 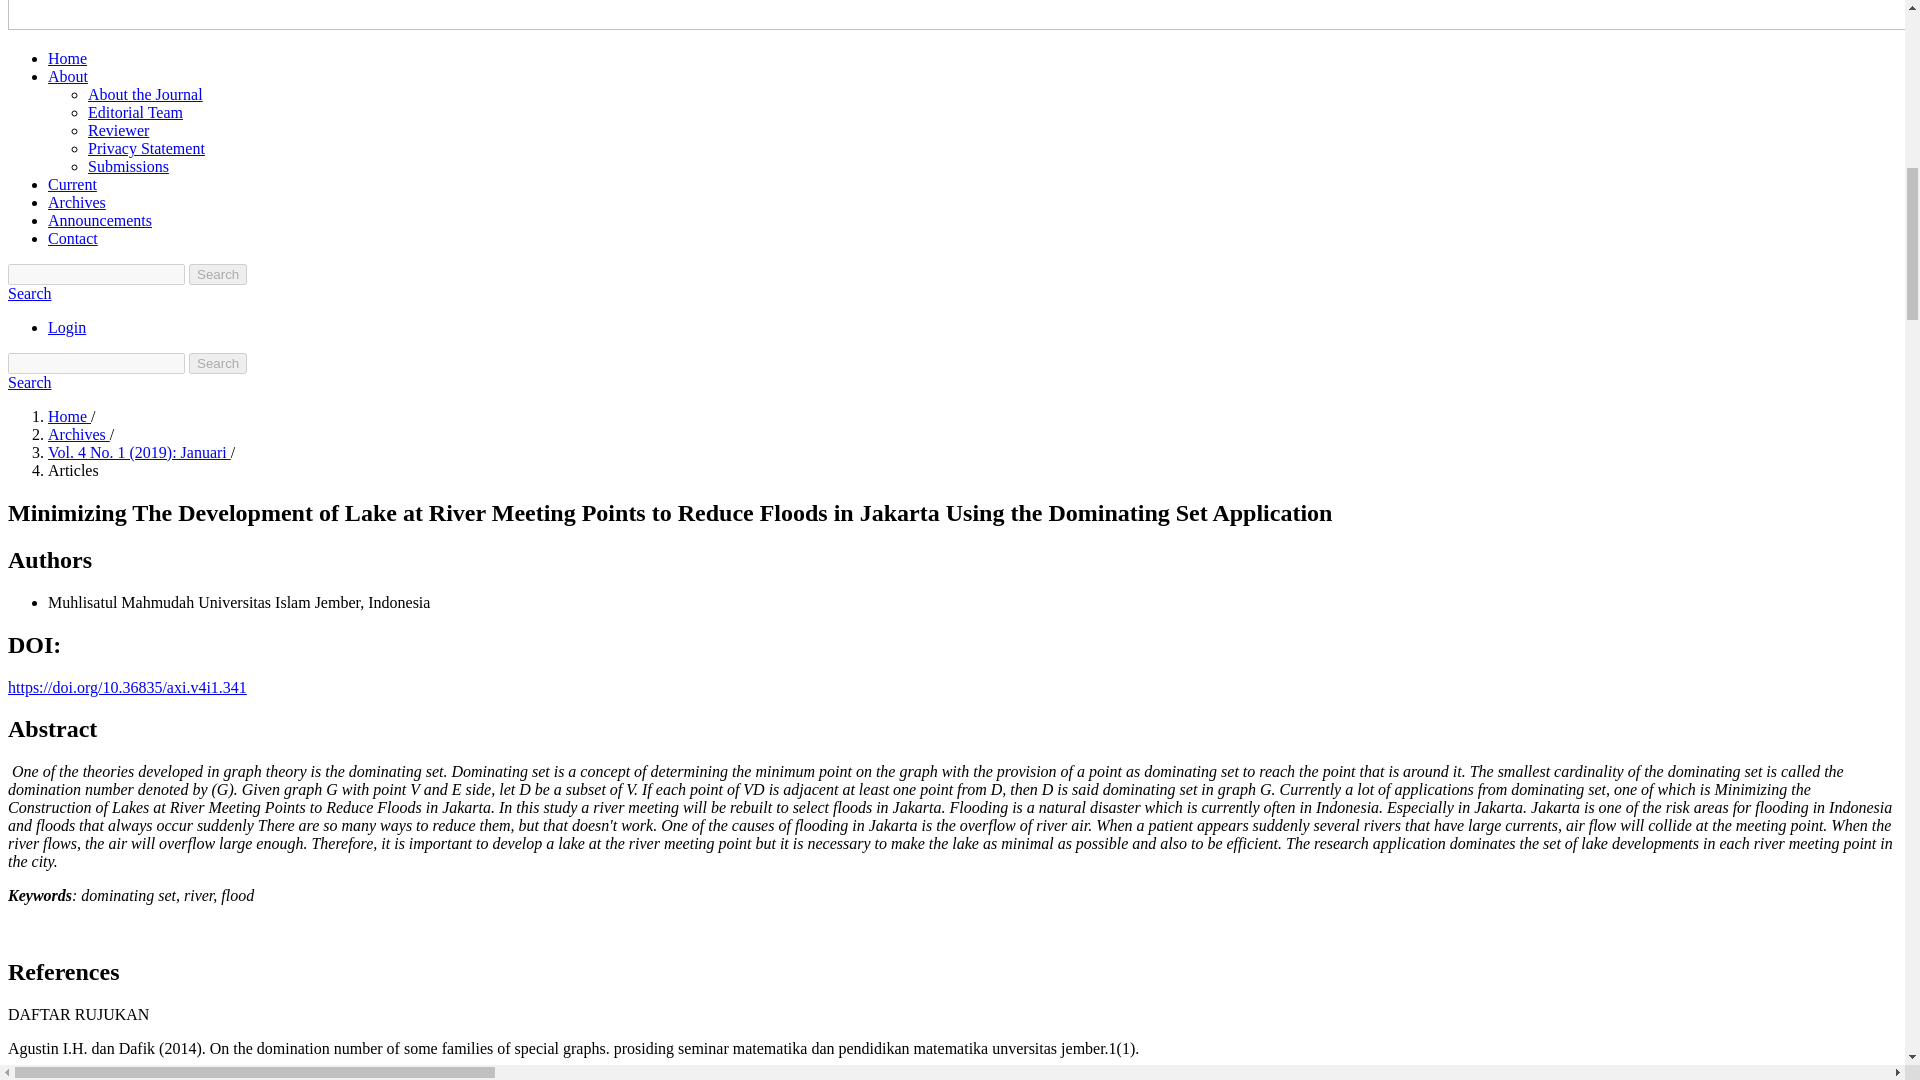 What do you see at coordinates (68, 76) in the screenshot?
I see `About` at bounding box center [68, 76].